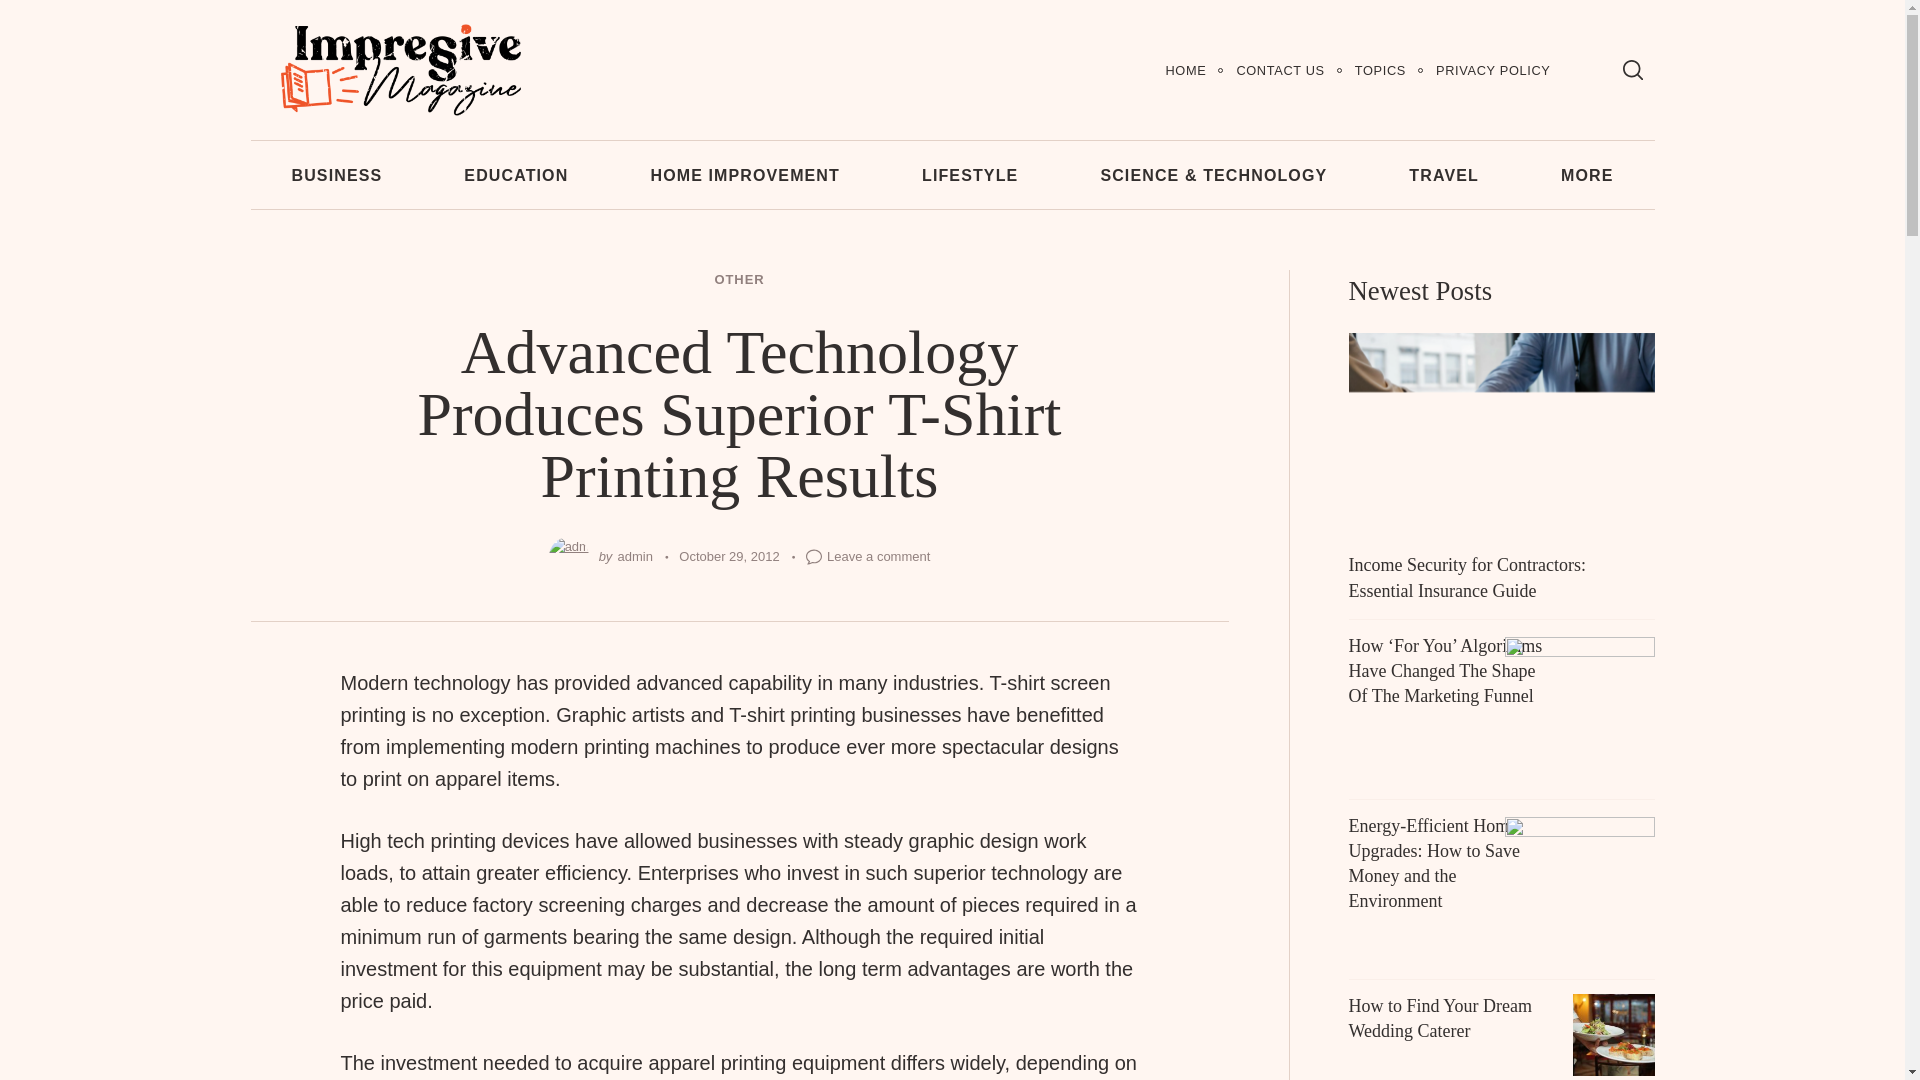  I want to click on MORE, so click(1588, 174).